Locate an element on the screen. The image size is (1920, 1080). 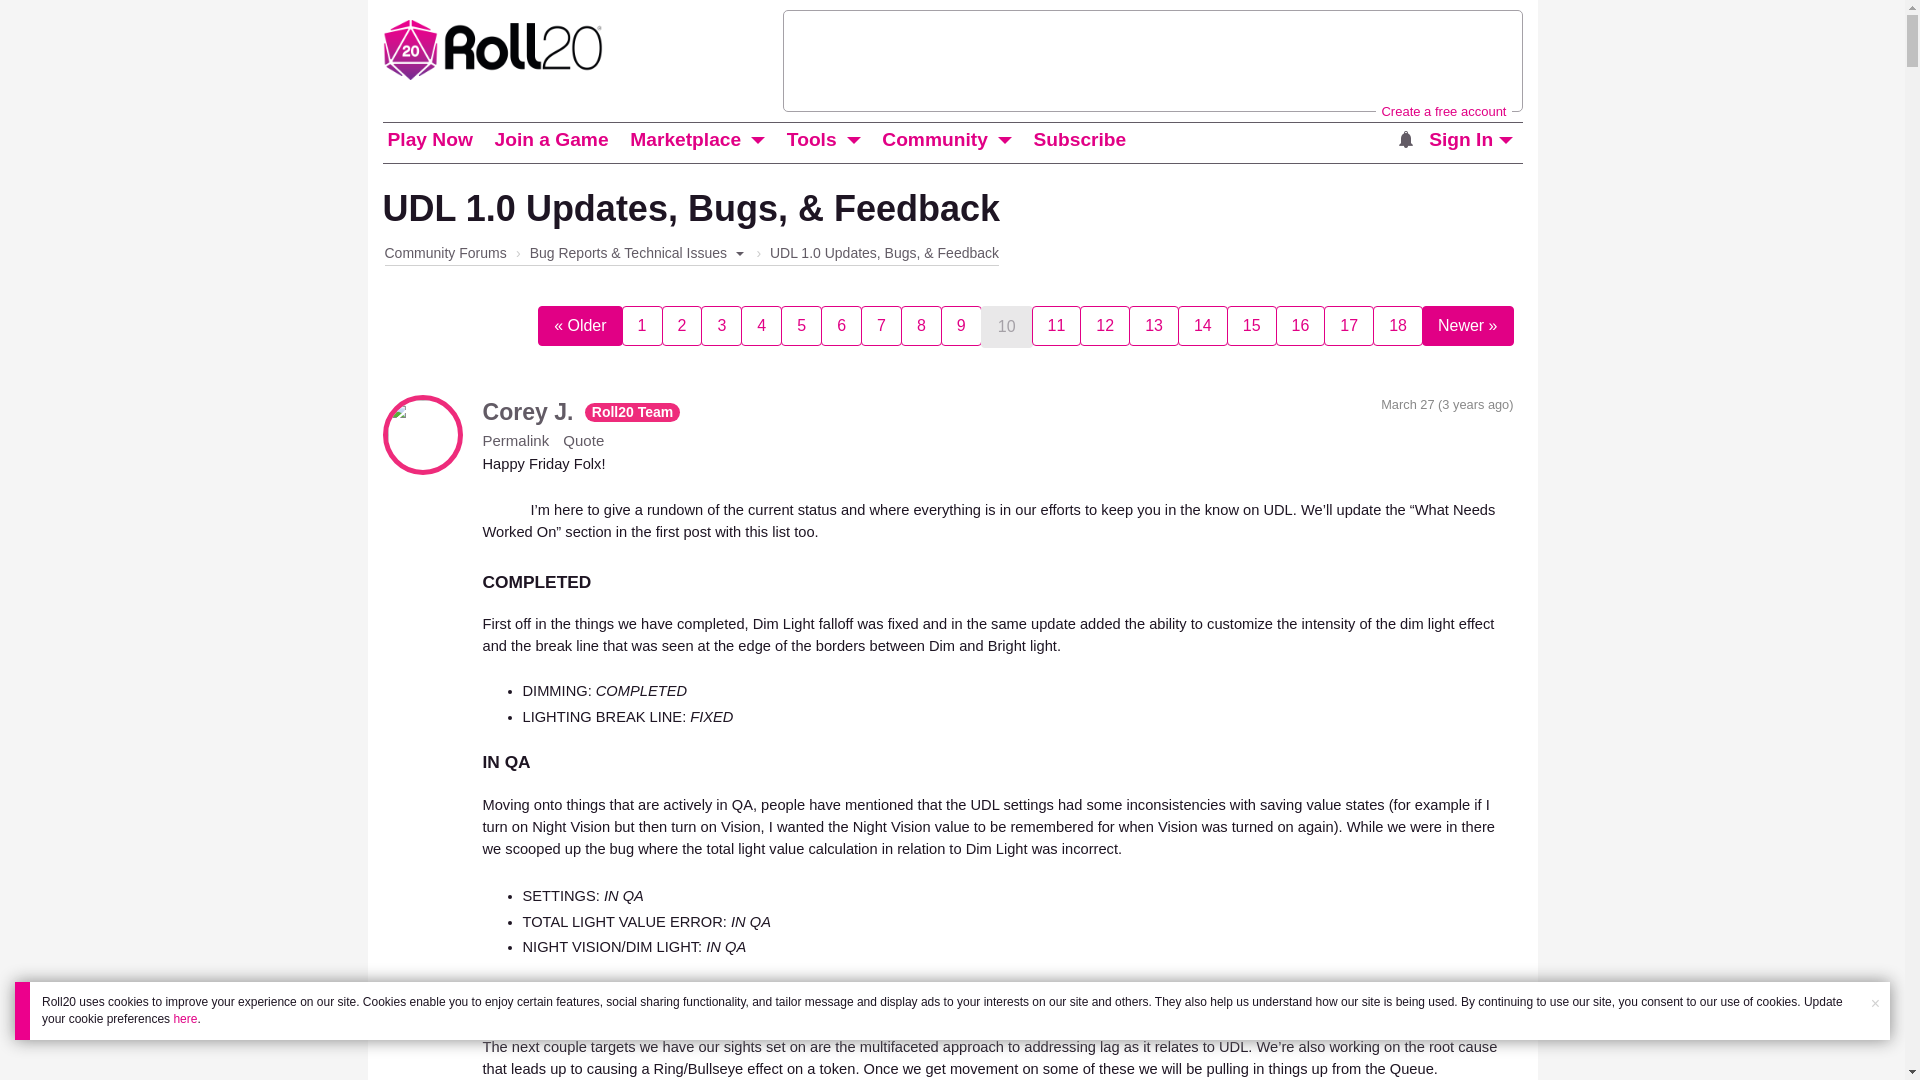
Join a Game is located at coordinates (550, 140).